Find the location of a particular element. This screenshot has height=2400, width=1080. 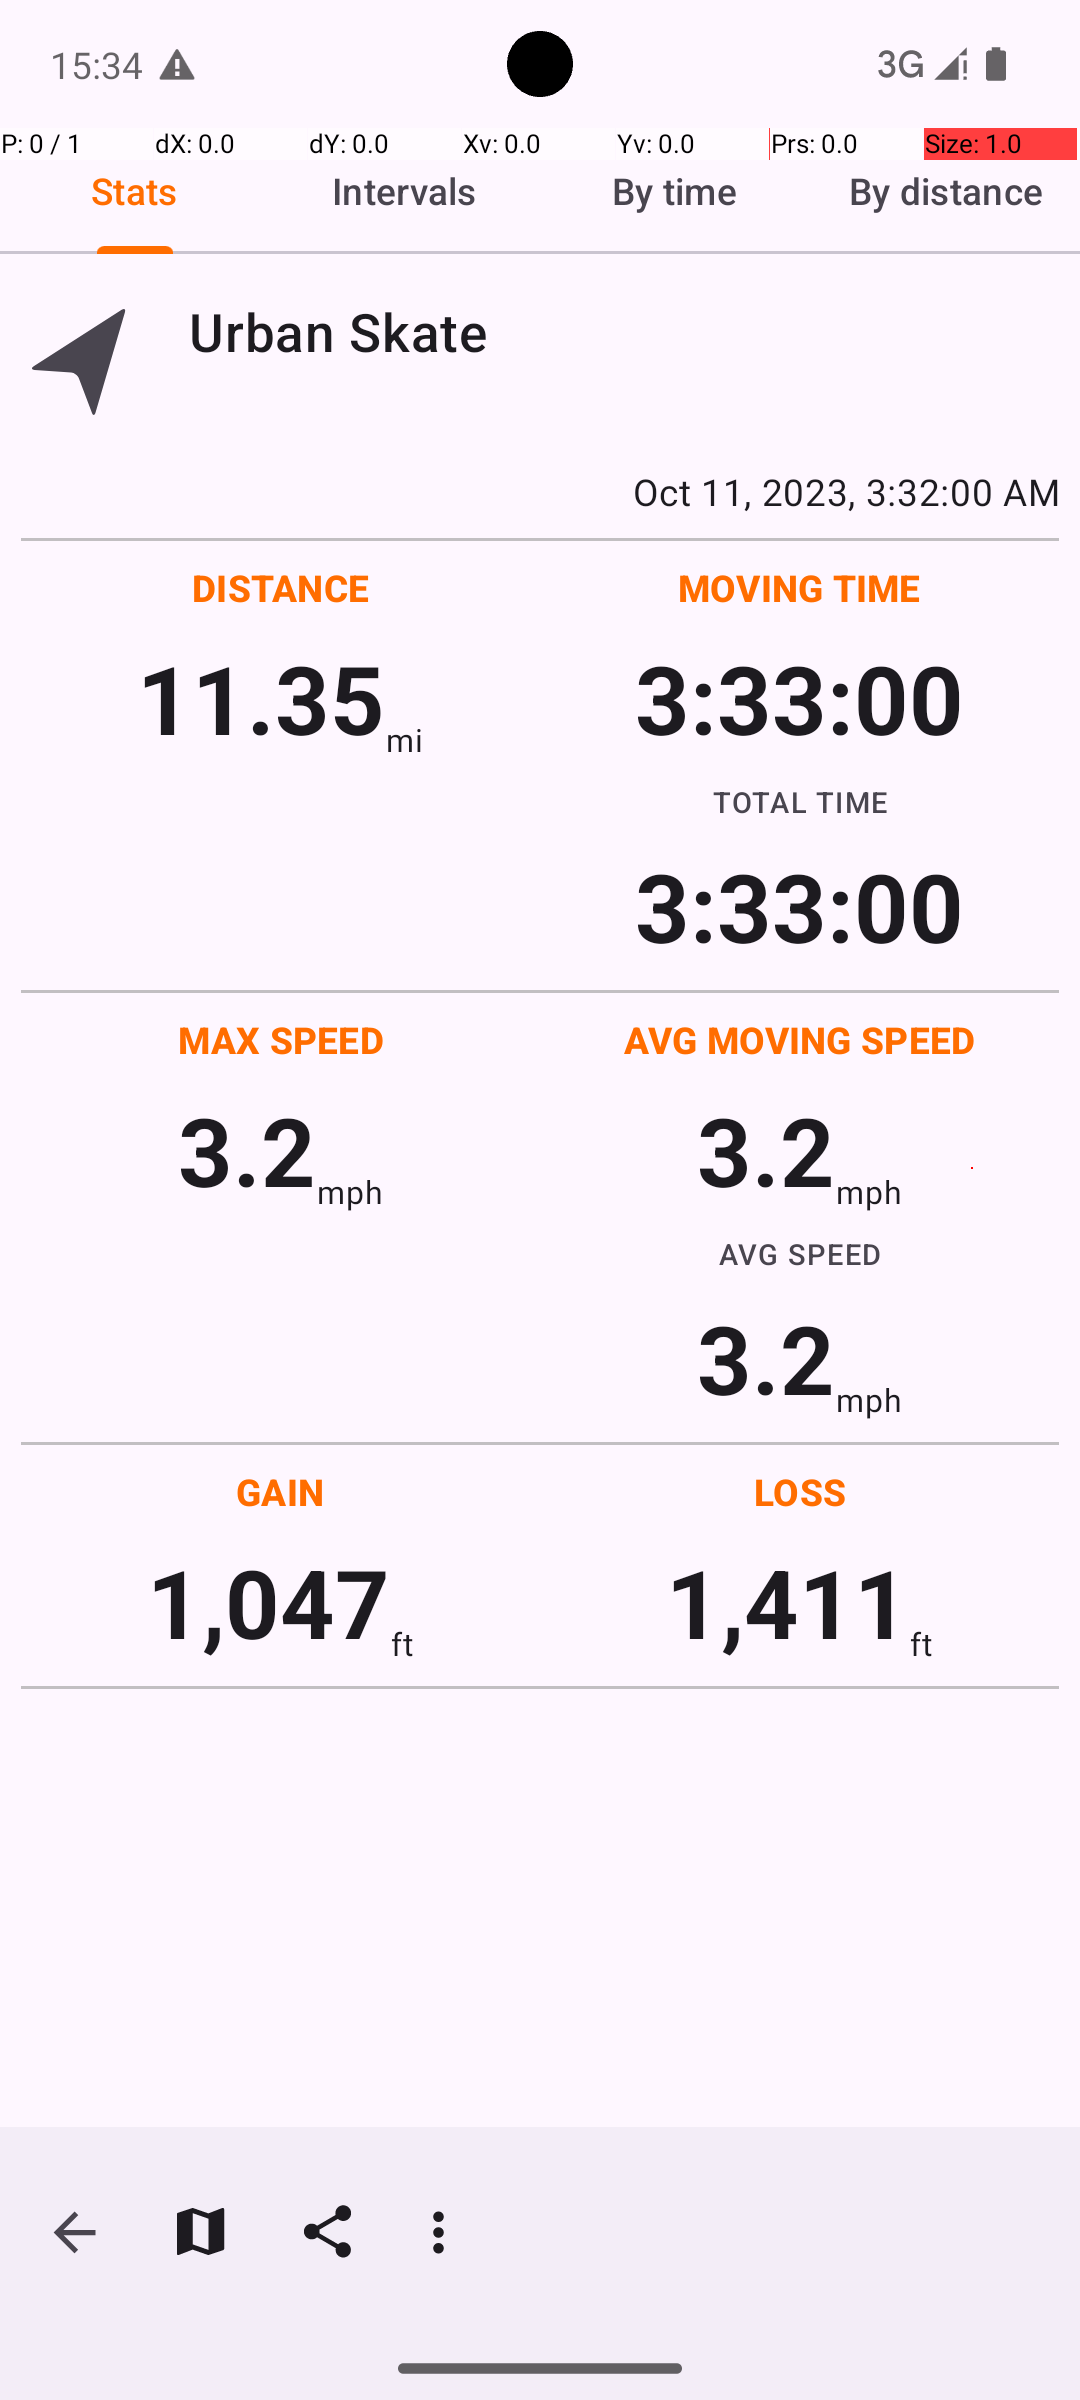

mph is located at coordinates (350, 1192).